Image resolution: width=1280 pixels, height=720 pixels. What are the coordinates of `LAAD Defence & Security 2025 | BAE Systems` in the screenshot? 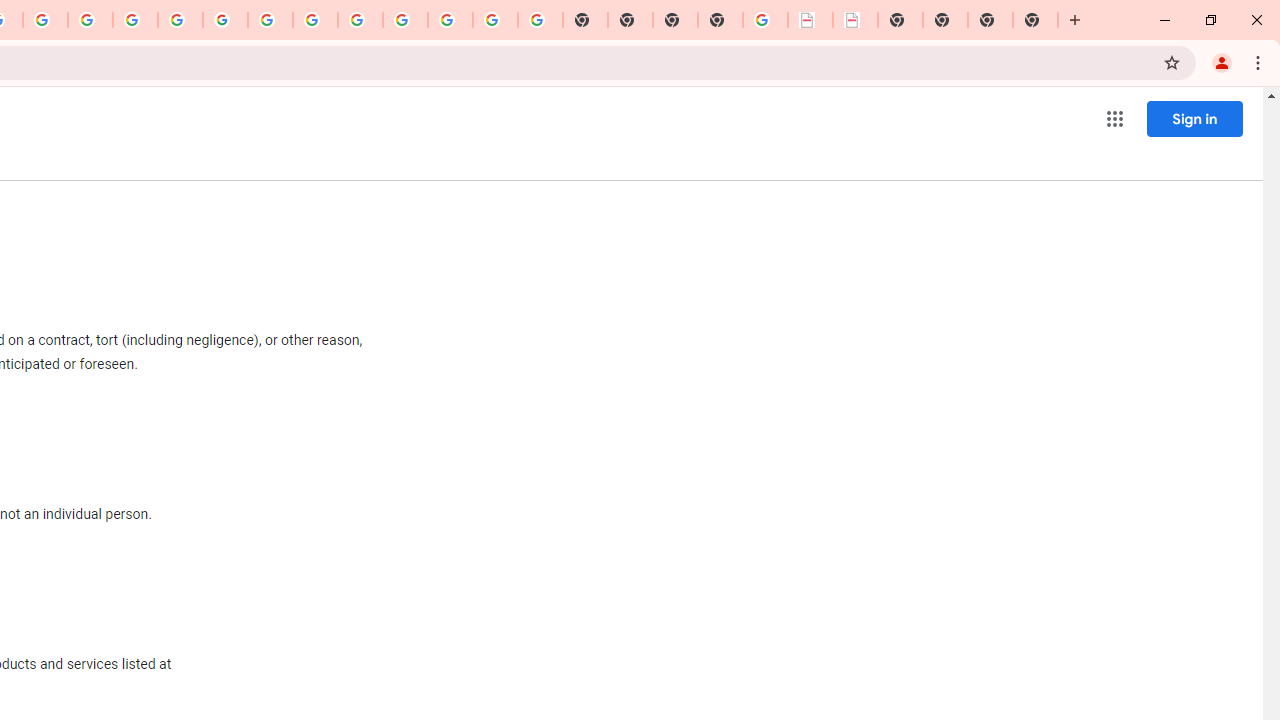 It's located at (810, 20).